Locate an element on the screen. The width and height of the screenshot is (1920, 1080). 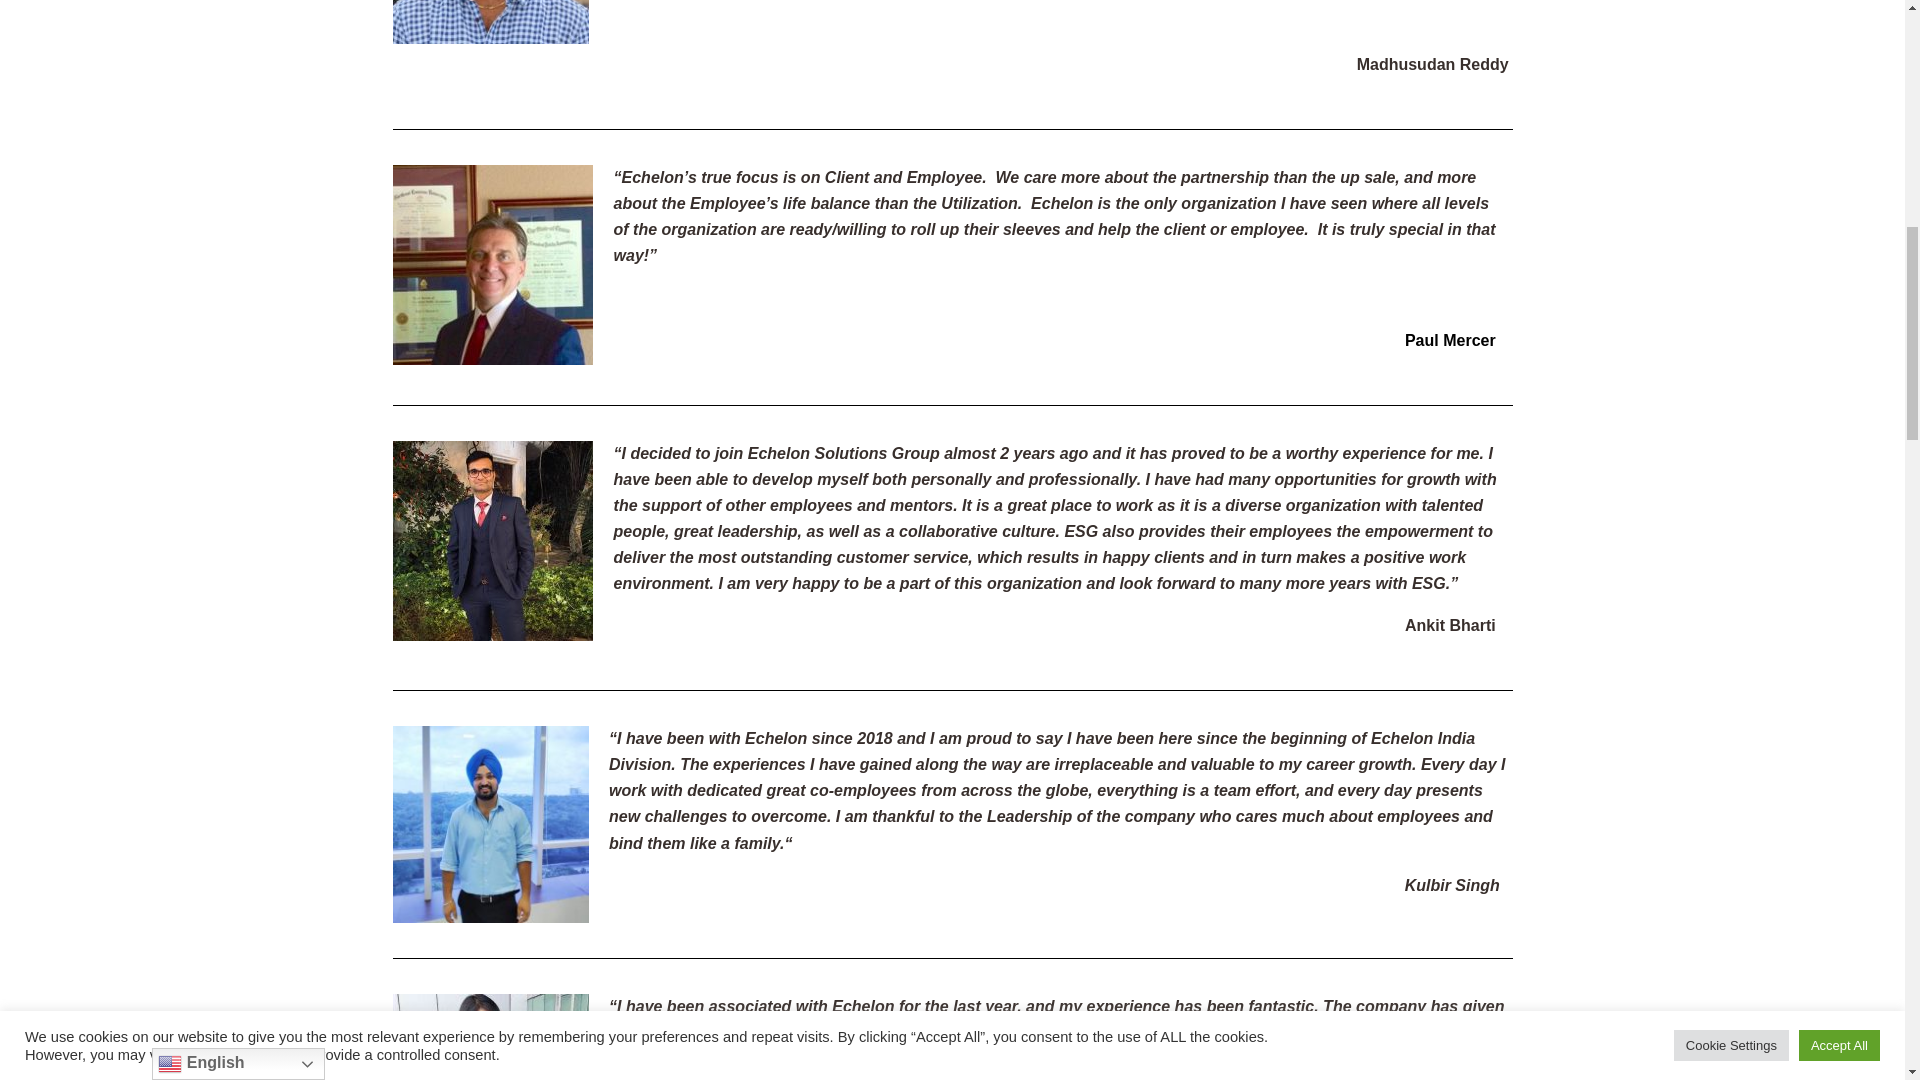
qwe is located at coordinates (490, 22).